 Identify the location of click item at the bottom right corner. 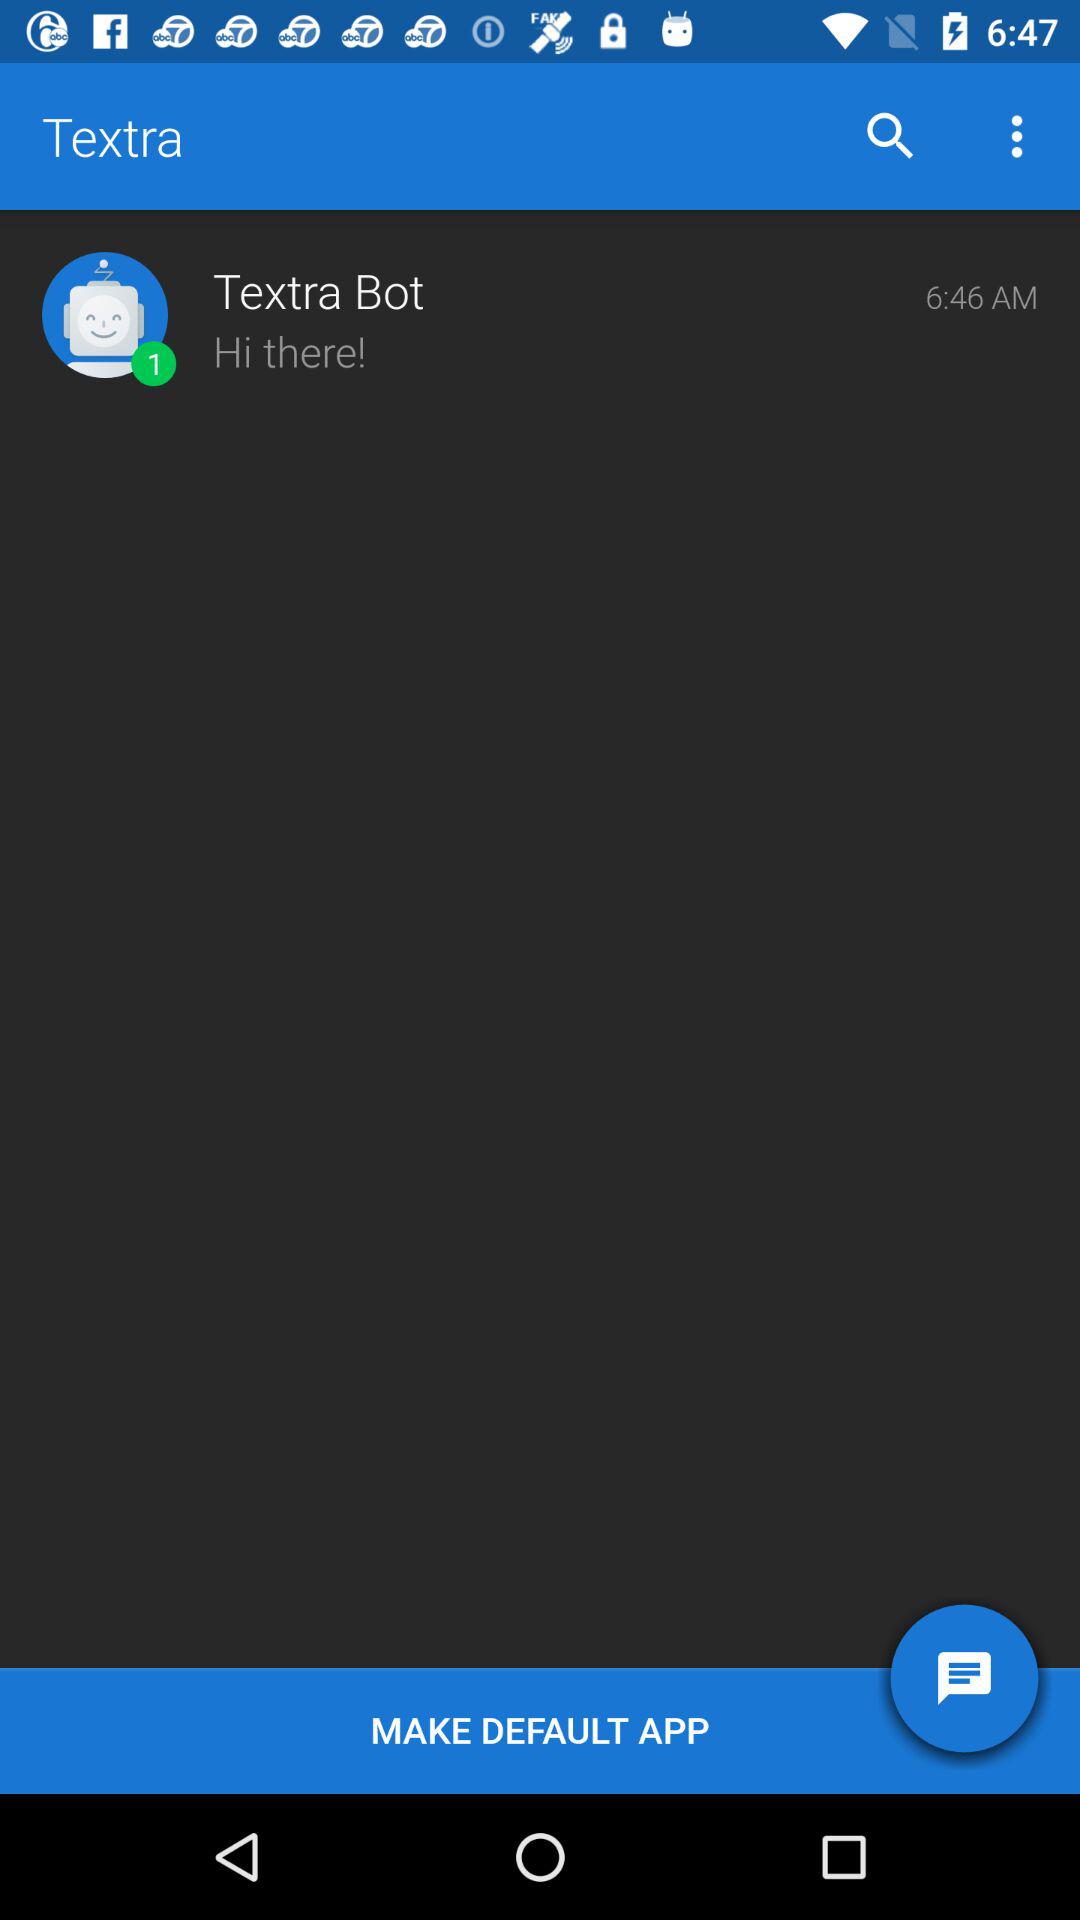
(964, 1678).